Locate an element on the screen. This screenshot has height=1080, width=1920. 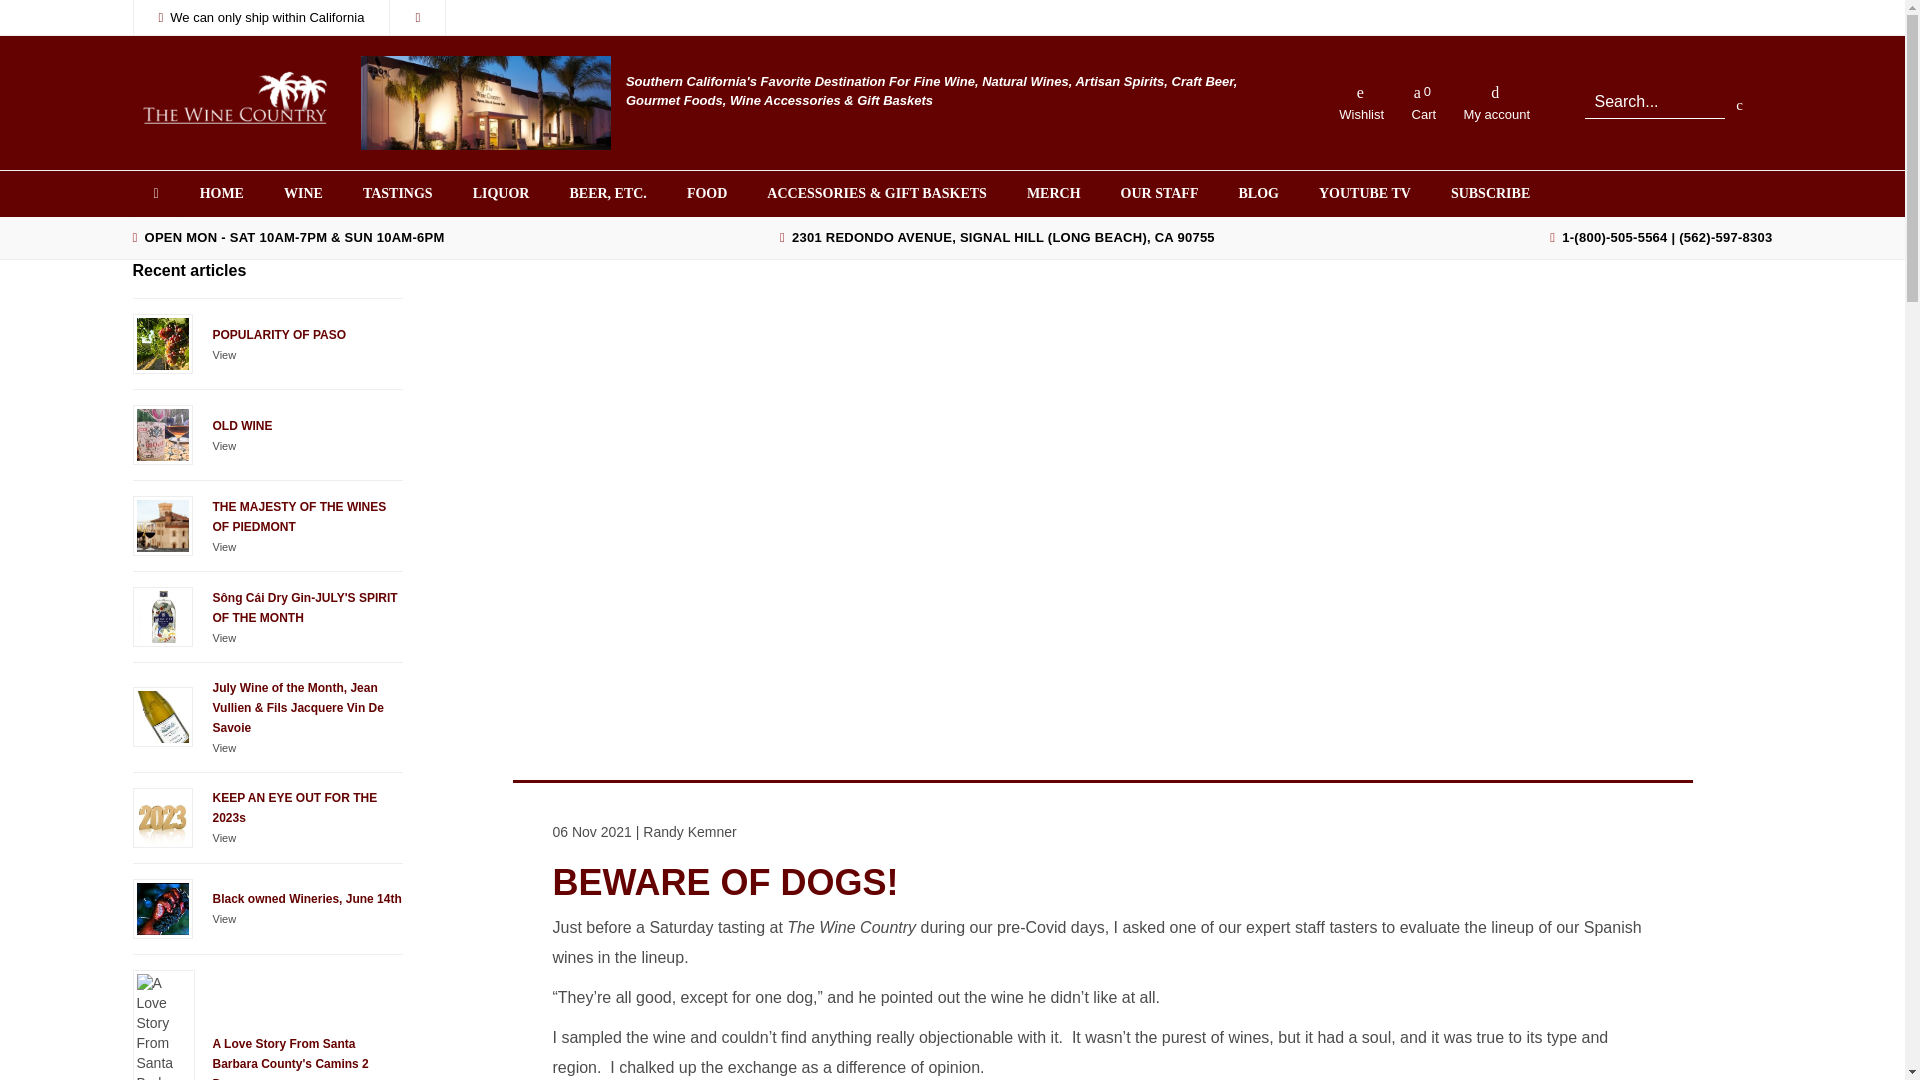
Cart is located at coordinates (1423, 102).